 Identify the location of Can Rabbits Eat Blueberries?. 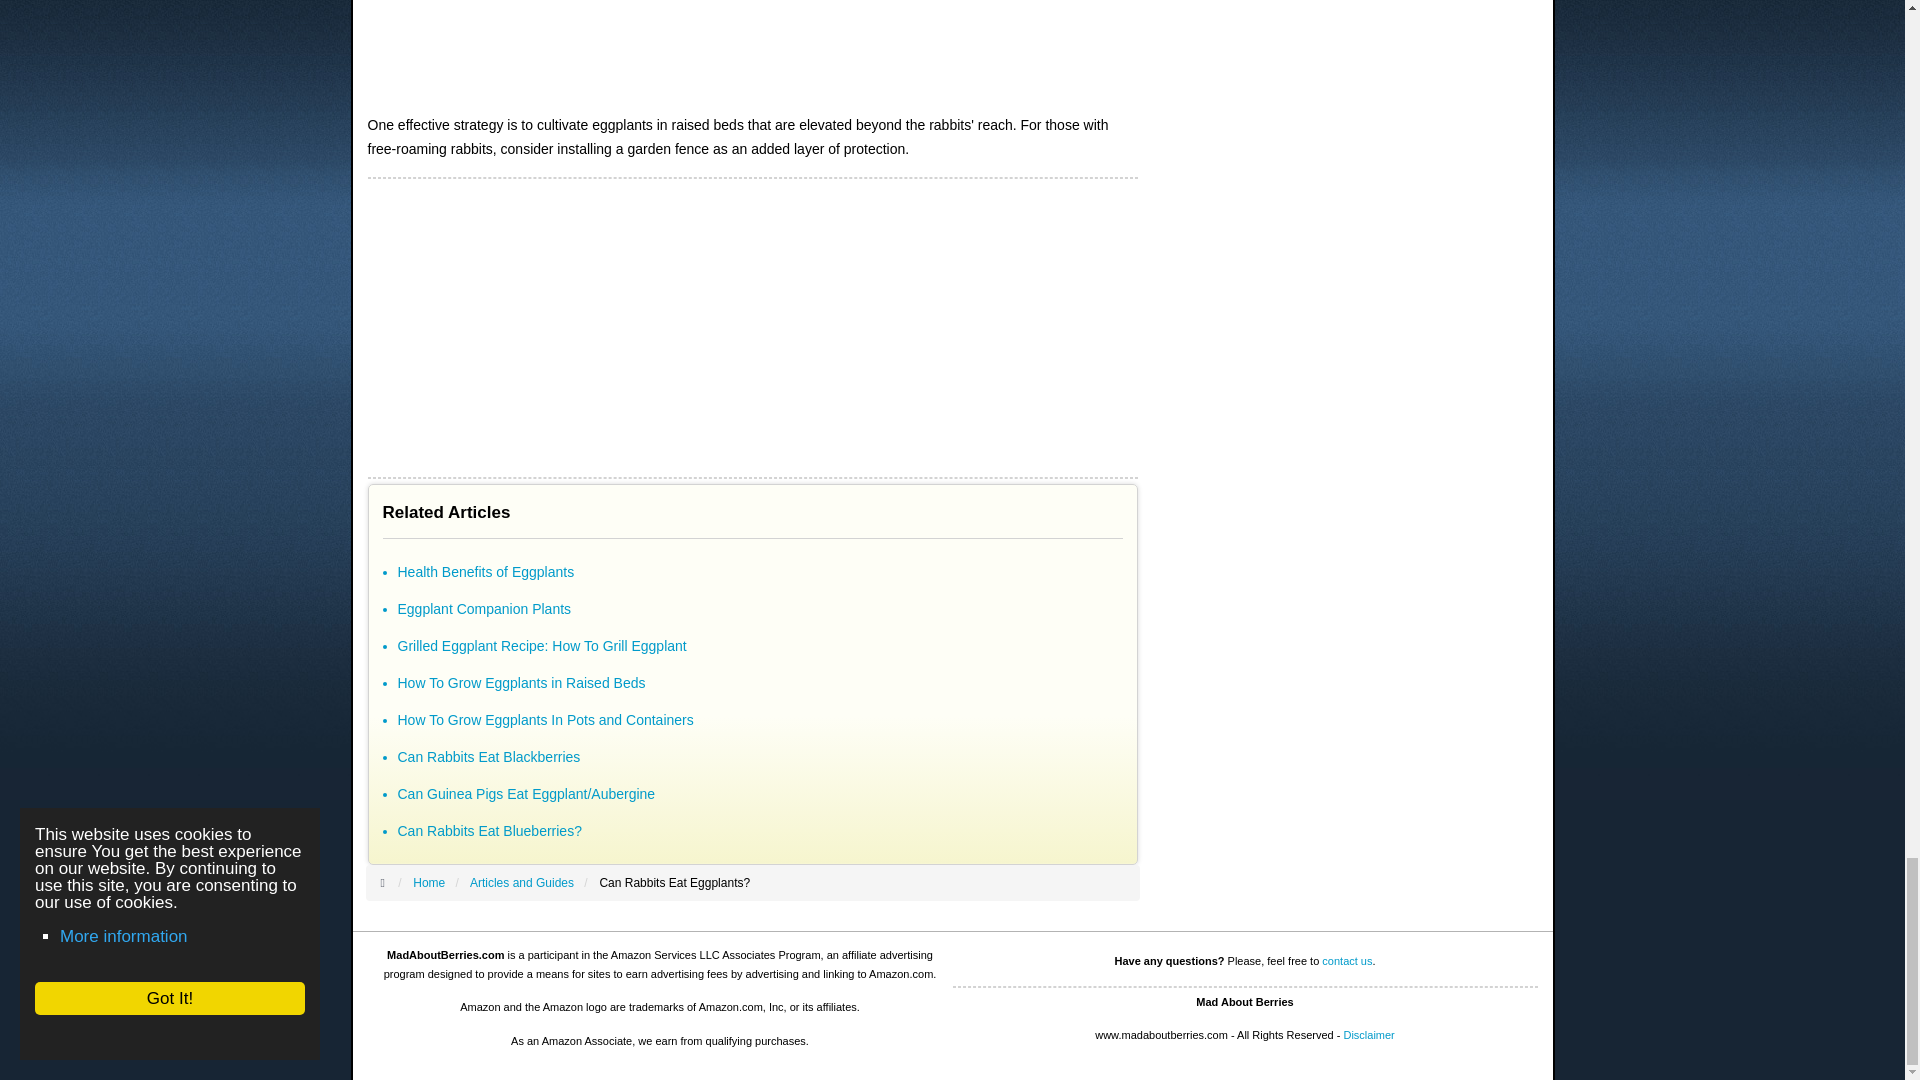
(489, 830).